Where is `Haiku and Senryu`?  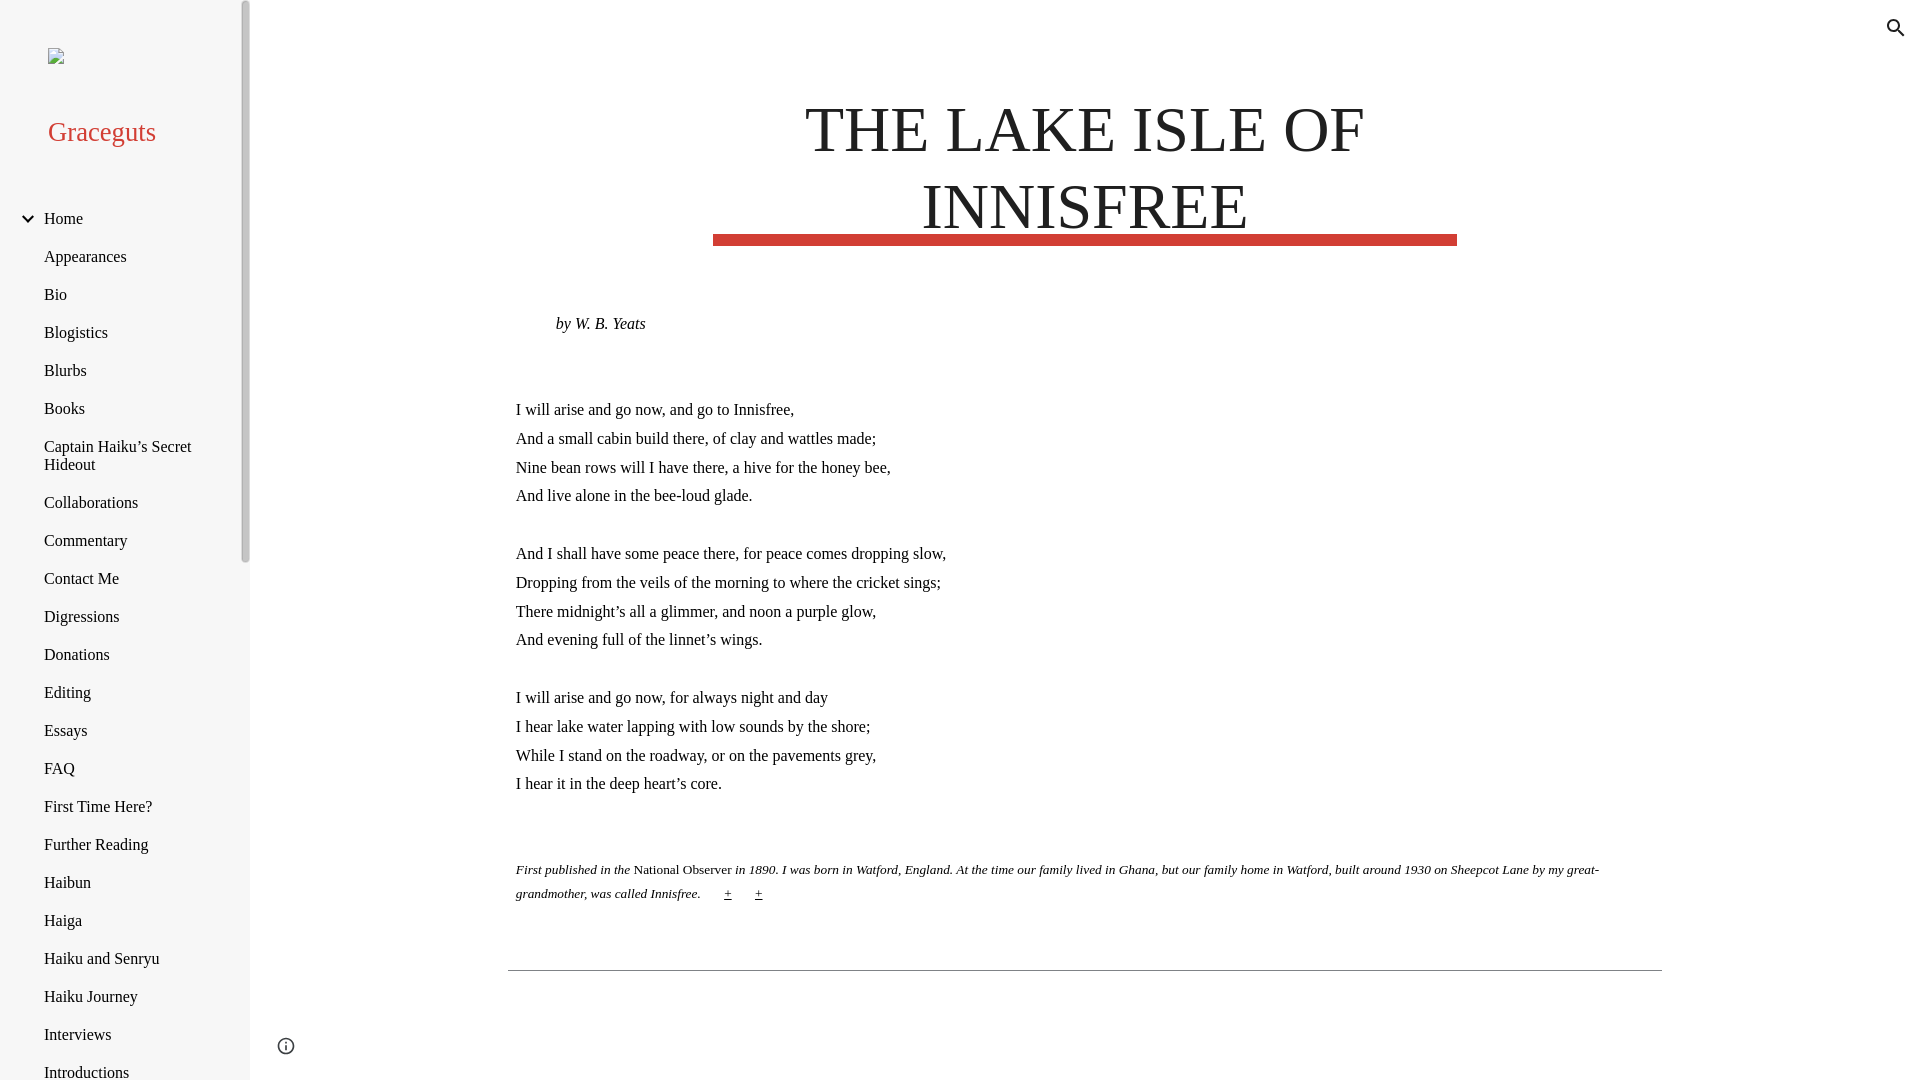 Haiku and Senryu is located at coordinates (126, 958).